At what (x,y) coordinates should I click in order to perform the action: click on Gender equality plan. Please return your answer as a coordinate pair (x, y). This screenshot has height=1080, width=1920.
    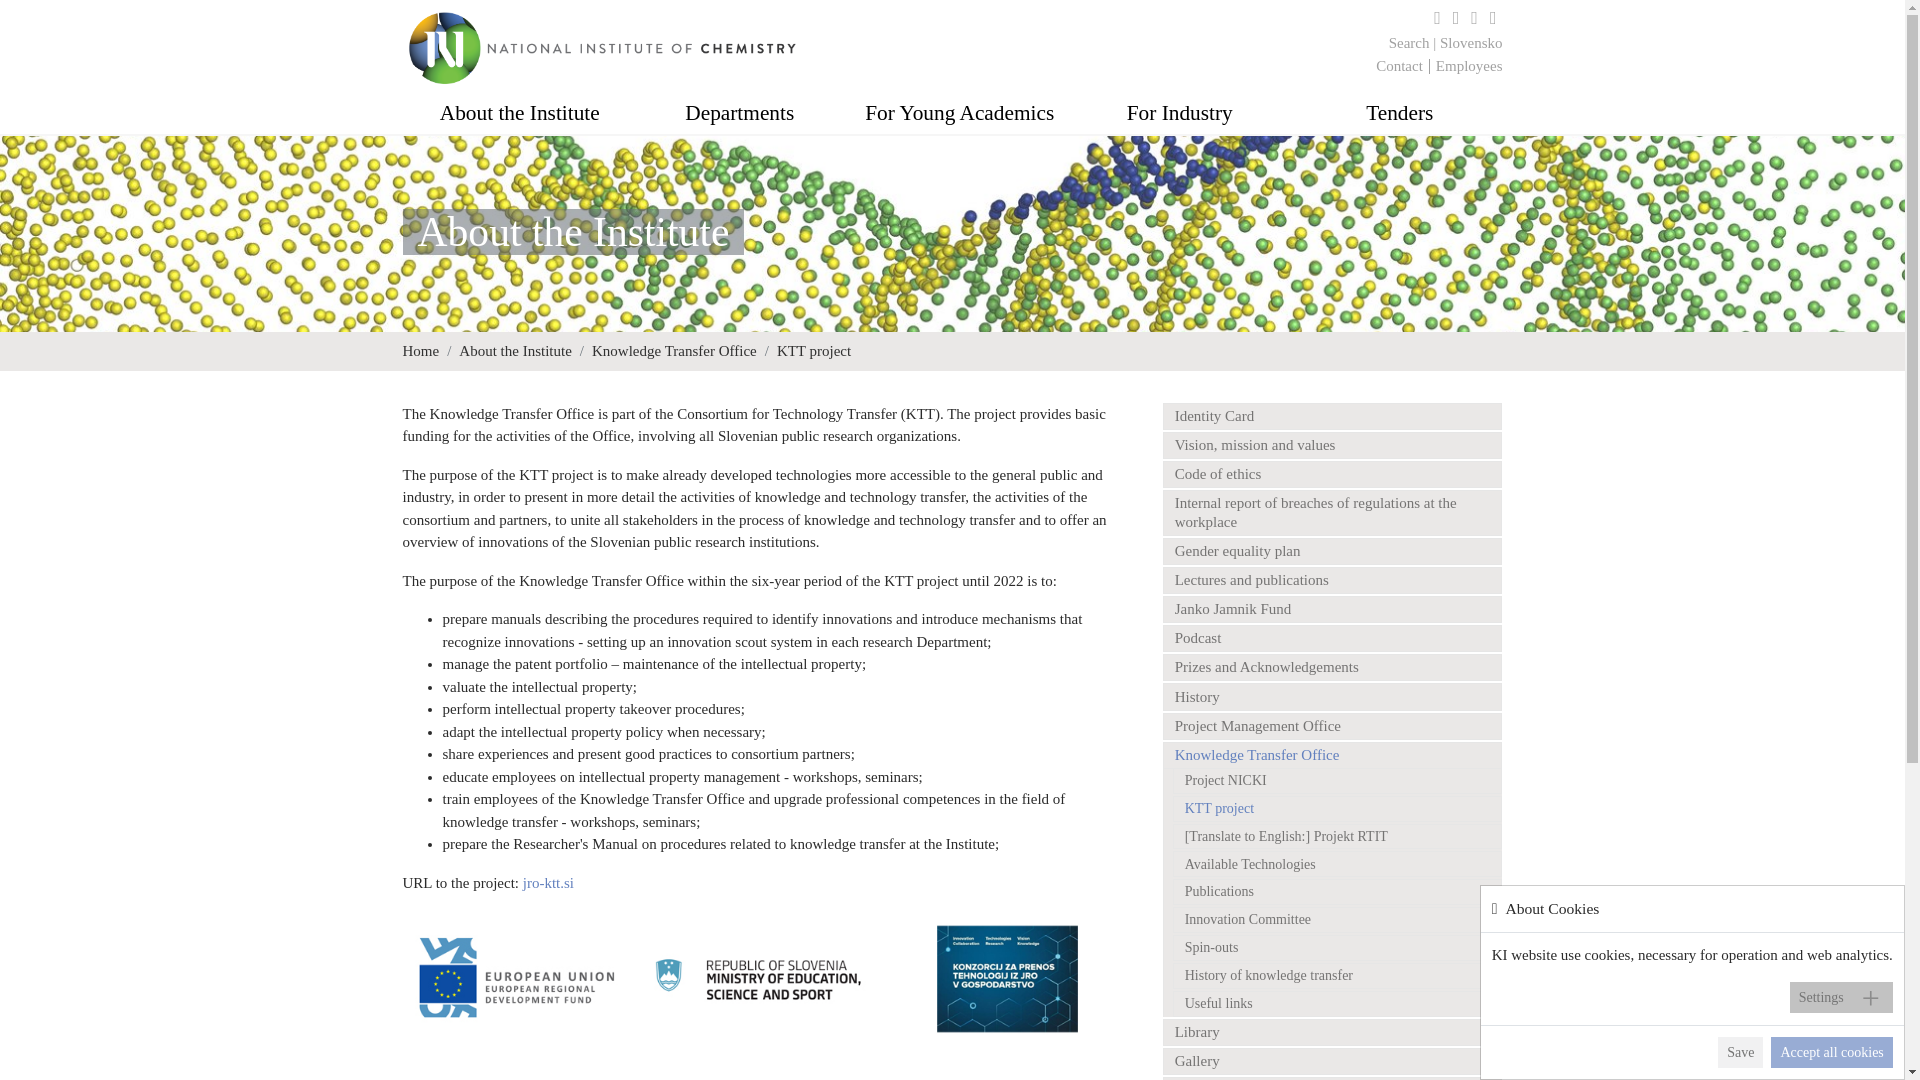
    Looking at the image, I should click on (1331, 550).